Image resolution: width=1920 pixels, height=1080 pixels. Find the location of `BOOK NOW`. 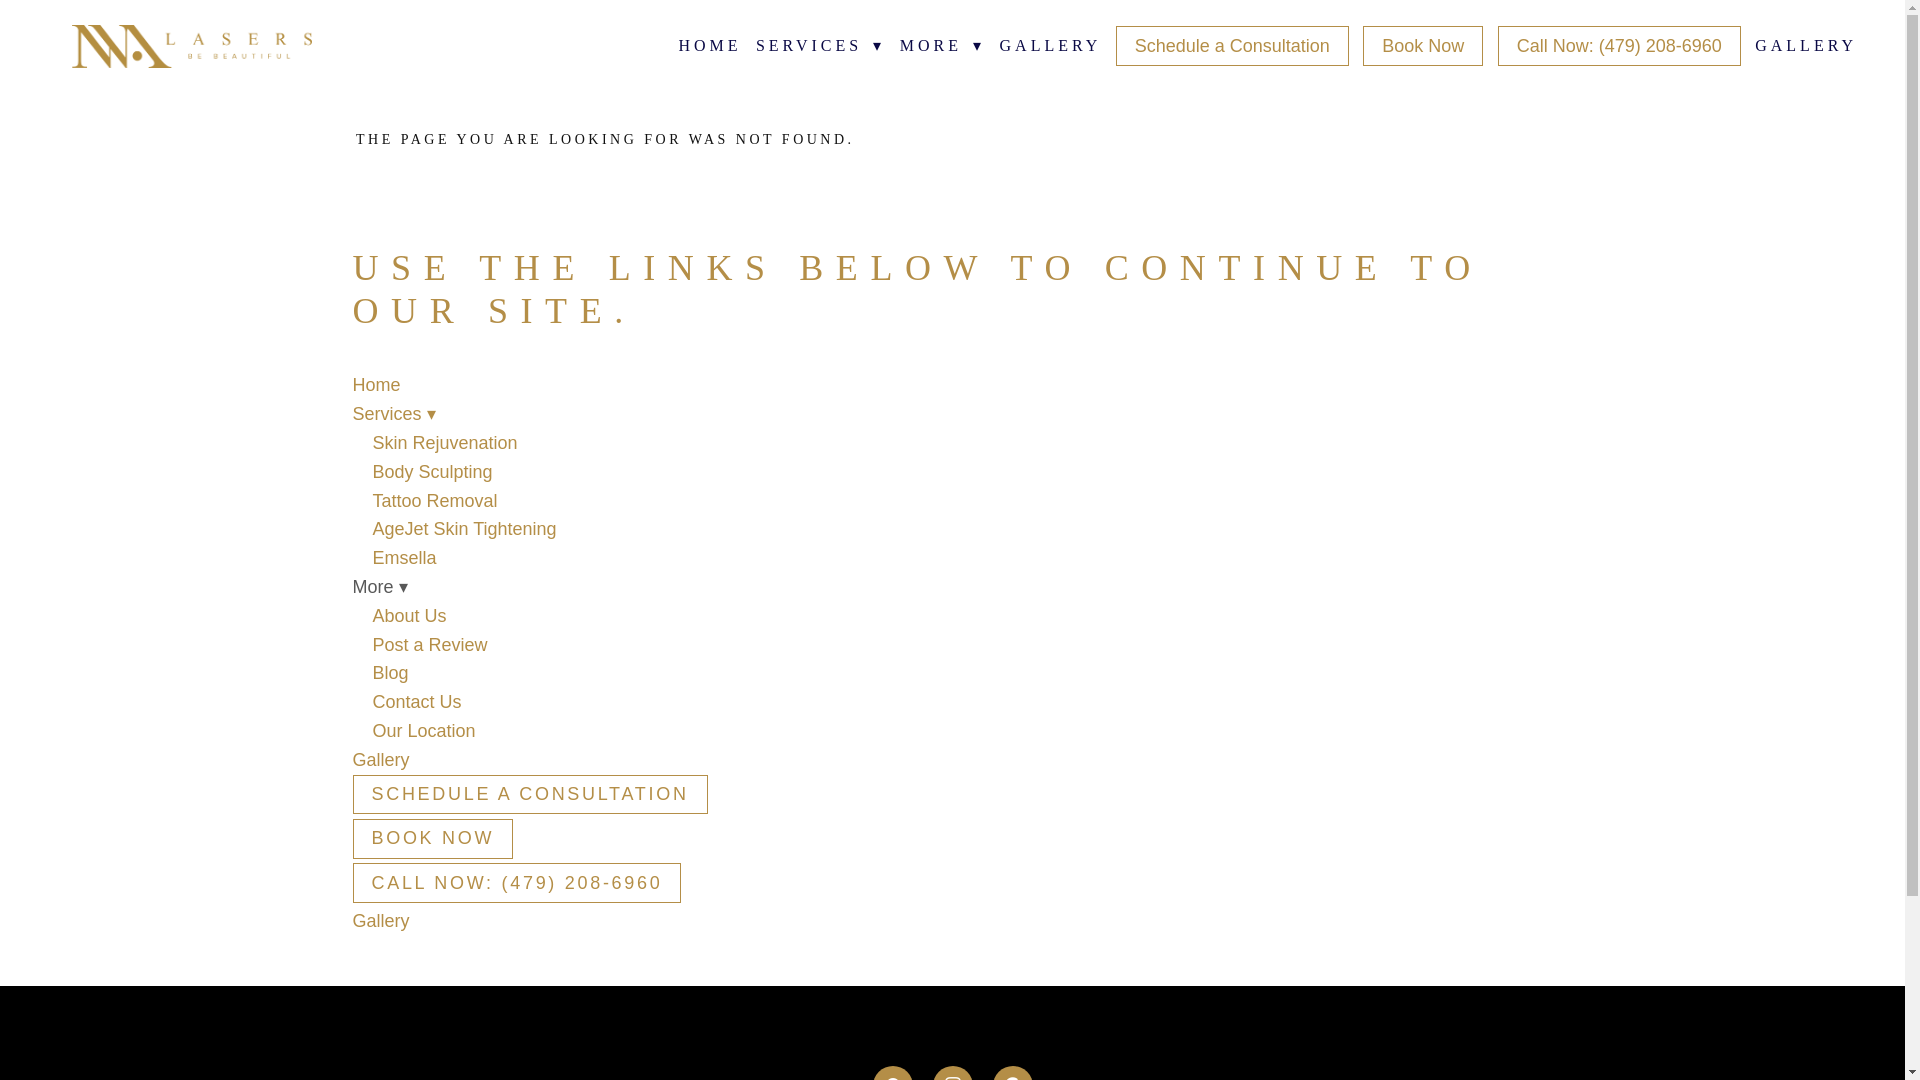

BOOK NOW is located at coordinates (432, 838).